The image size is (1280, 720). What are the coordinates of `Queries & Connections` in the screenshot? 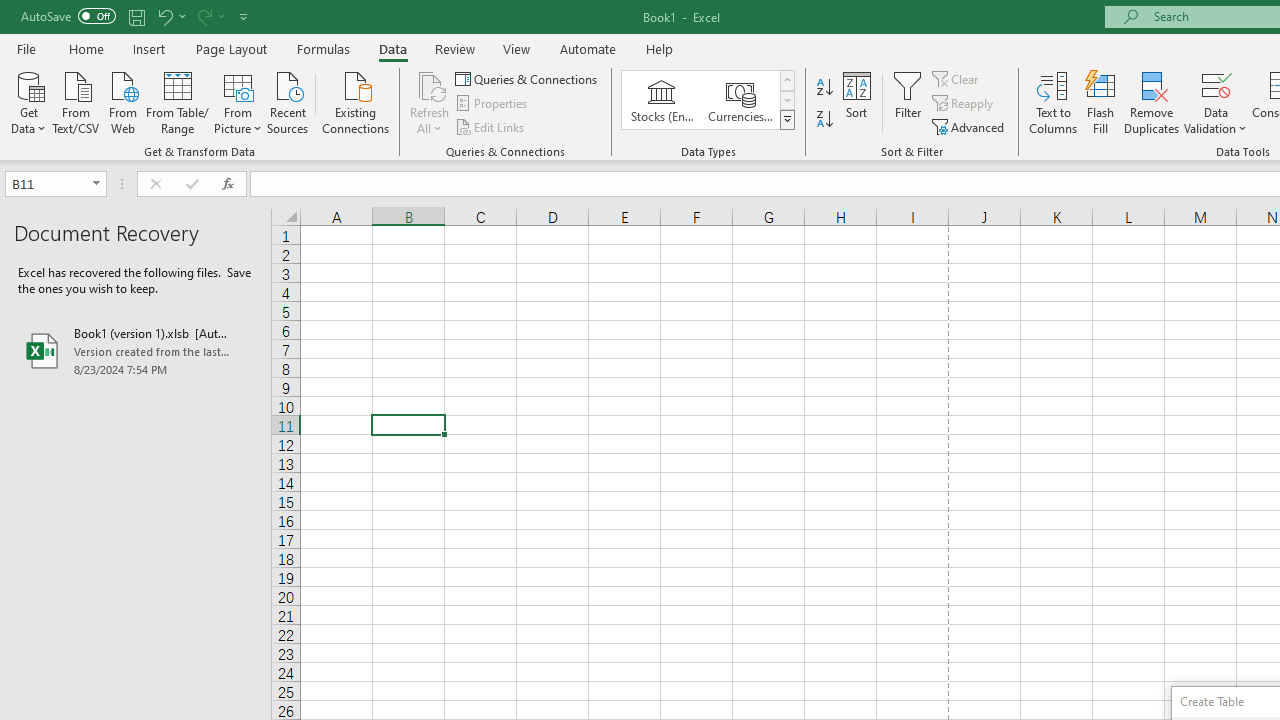 It's located at (528, 78).